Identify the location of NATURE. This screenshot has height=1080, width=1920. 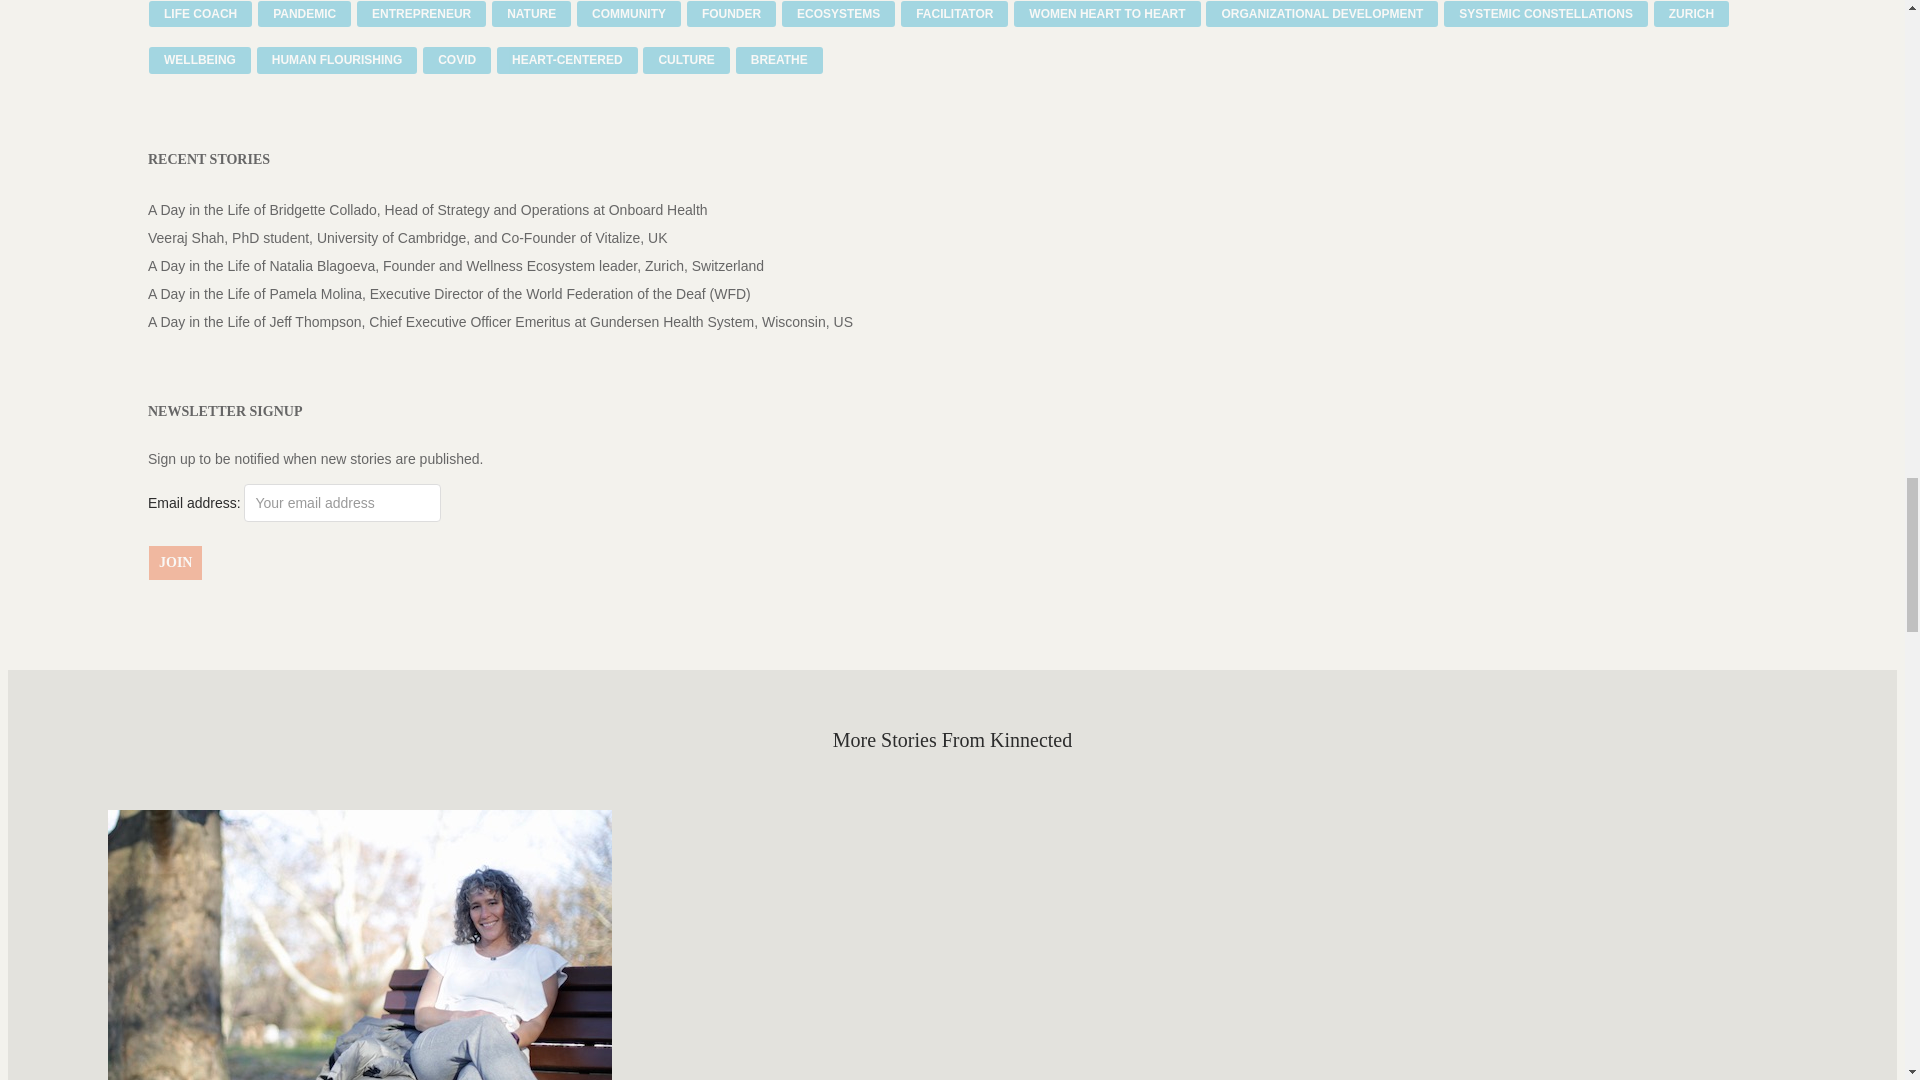
(530, 14).